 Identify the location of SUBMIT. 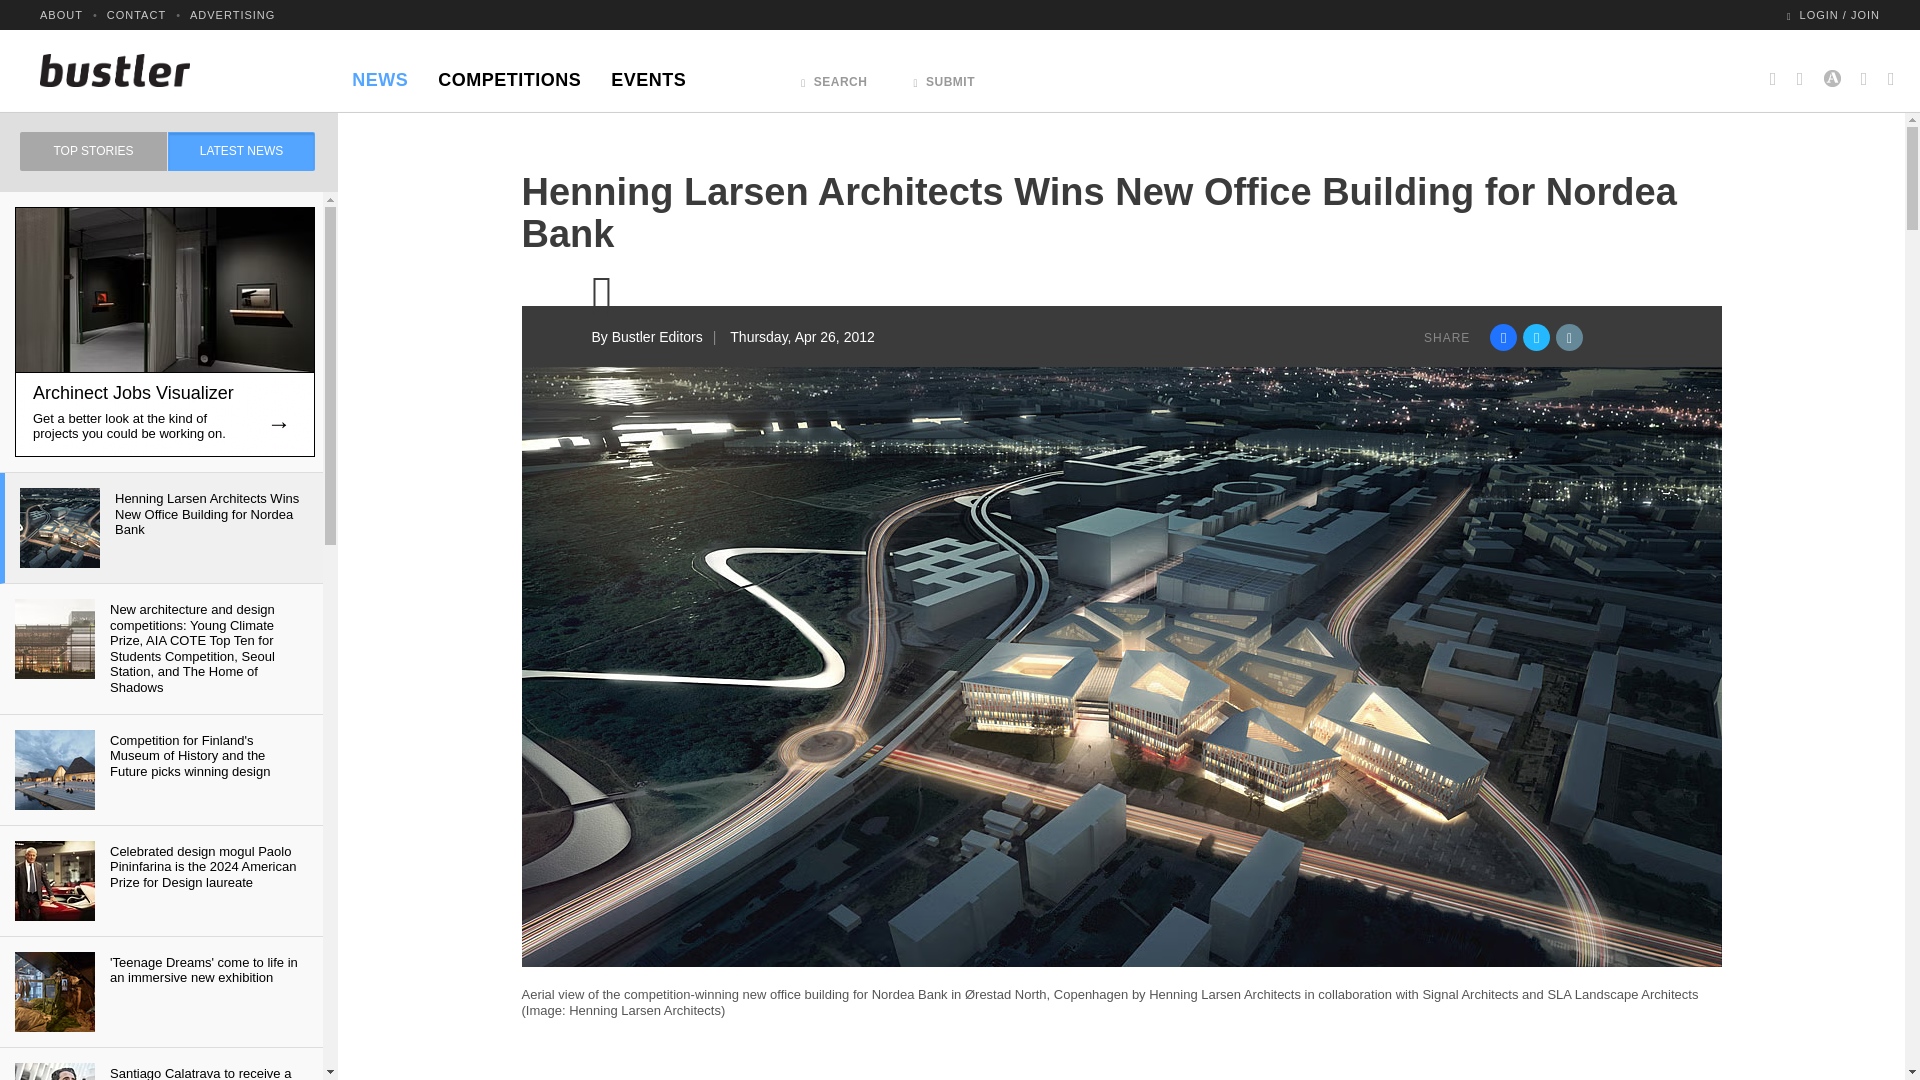
(944, 76).